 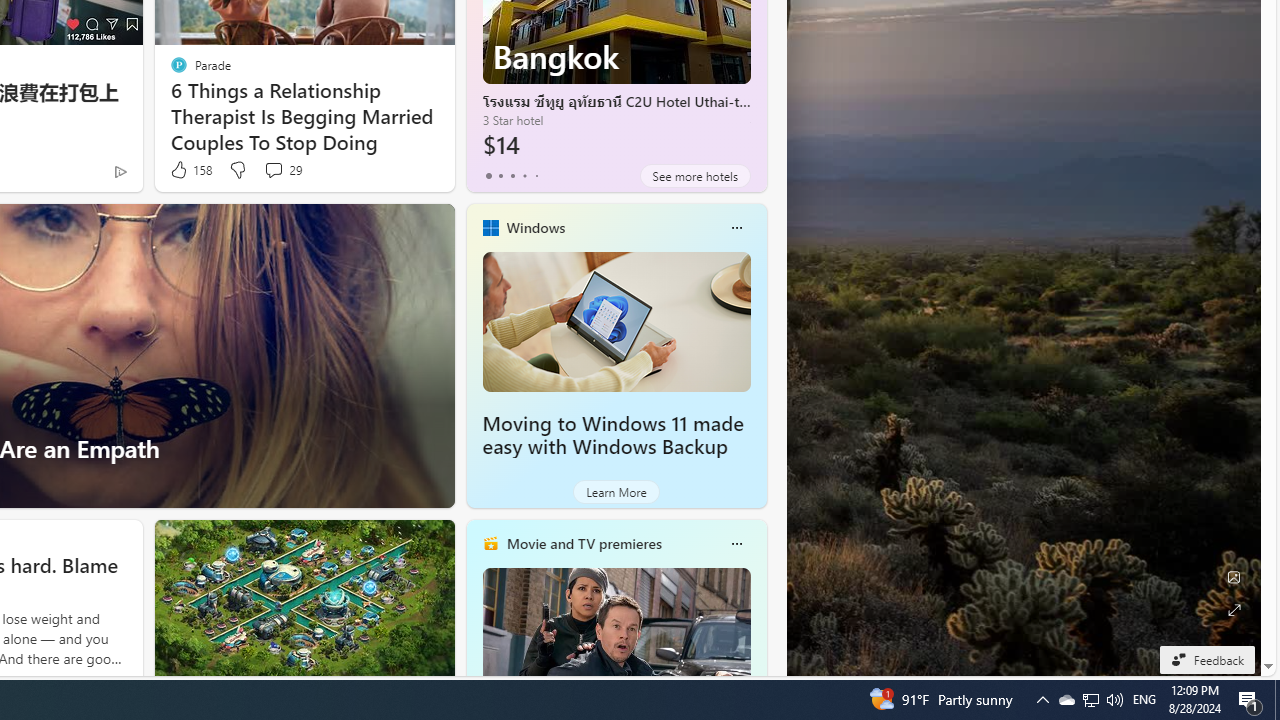 I want to click on View comments 29 Comment, so click(x=273, y=170).